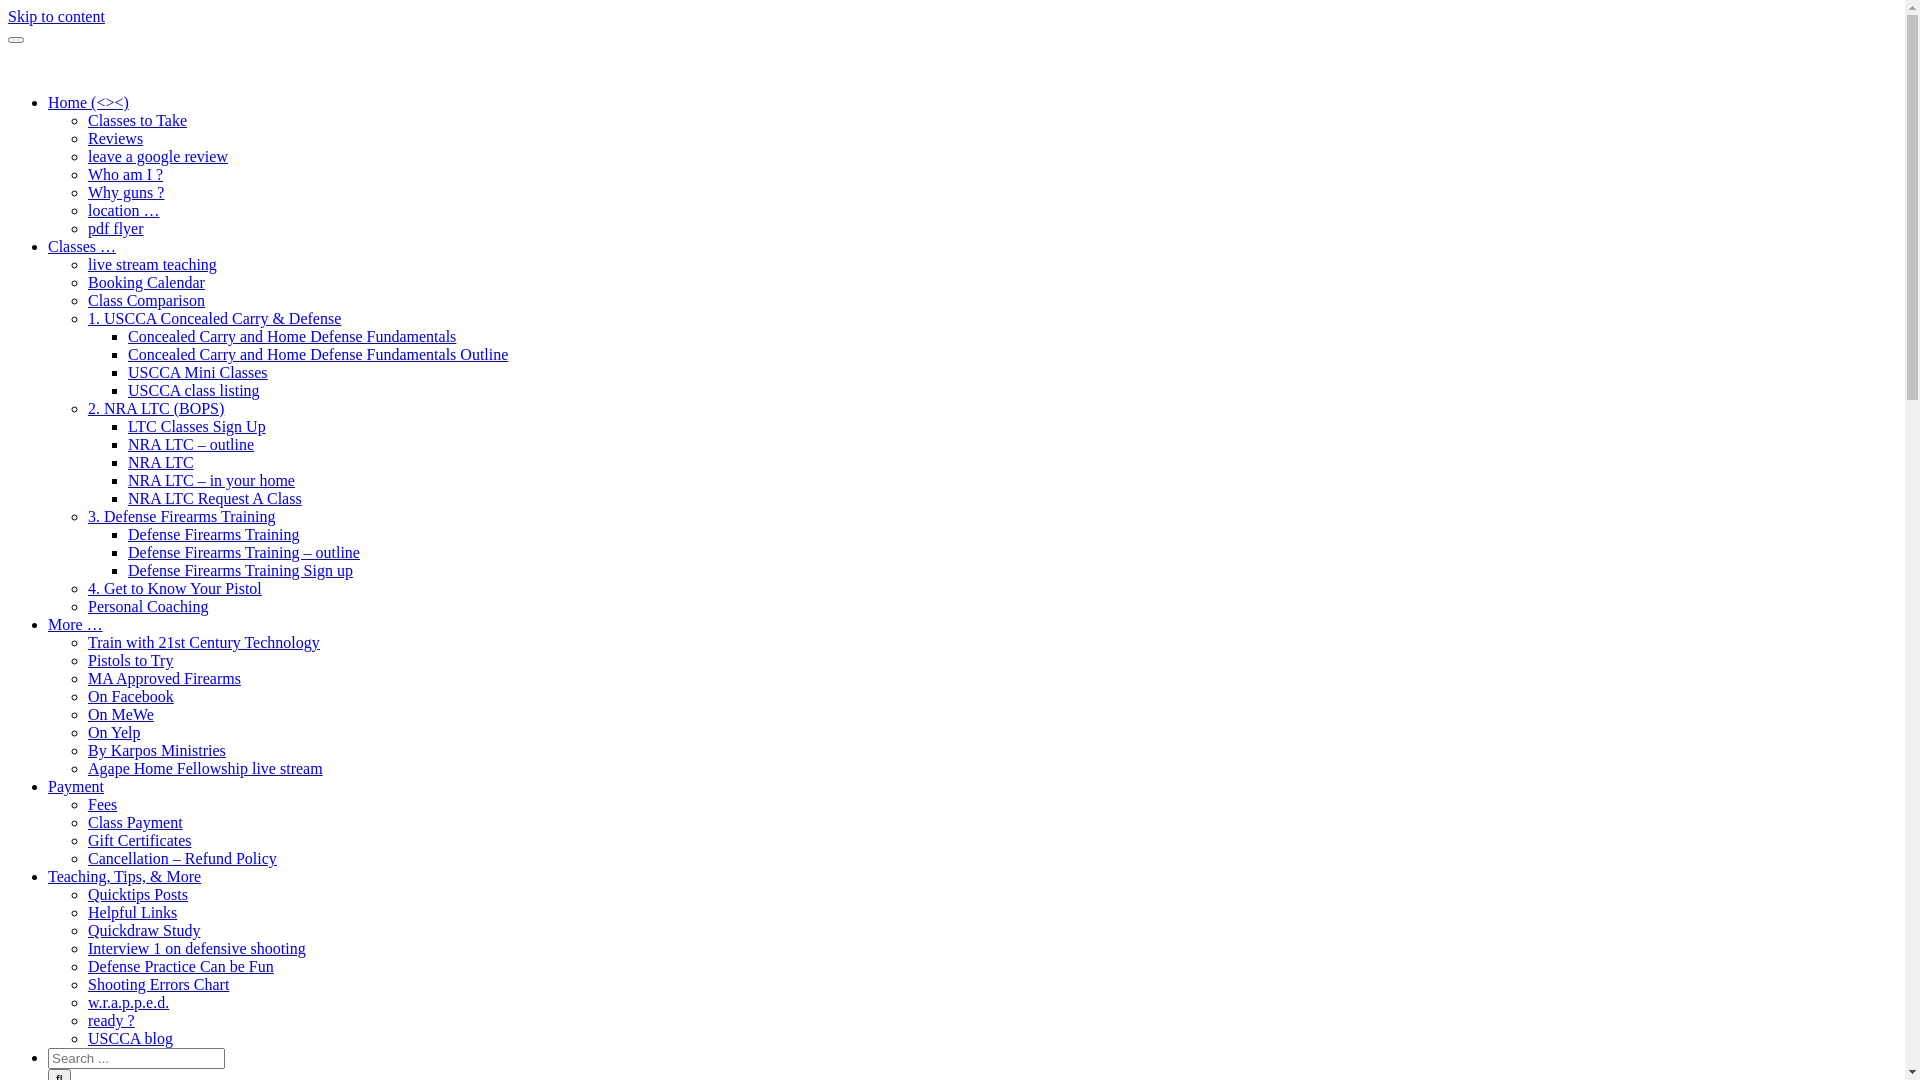 This screenshot has width=1920, height=1080. What do you see at coordinates (124, 876) in the screenshot?
I see `Teaching, Tips, & More` at bounding box center [124, 876].